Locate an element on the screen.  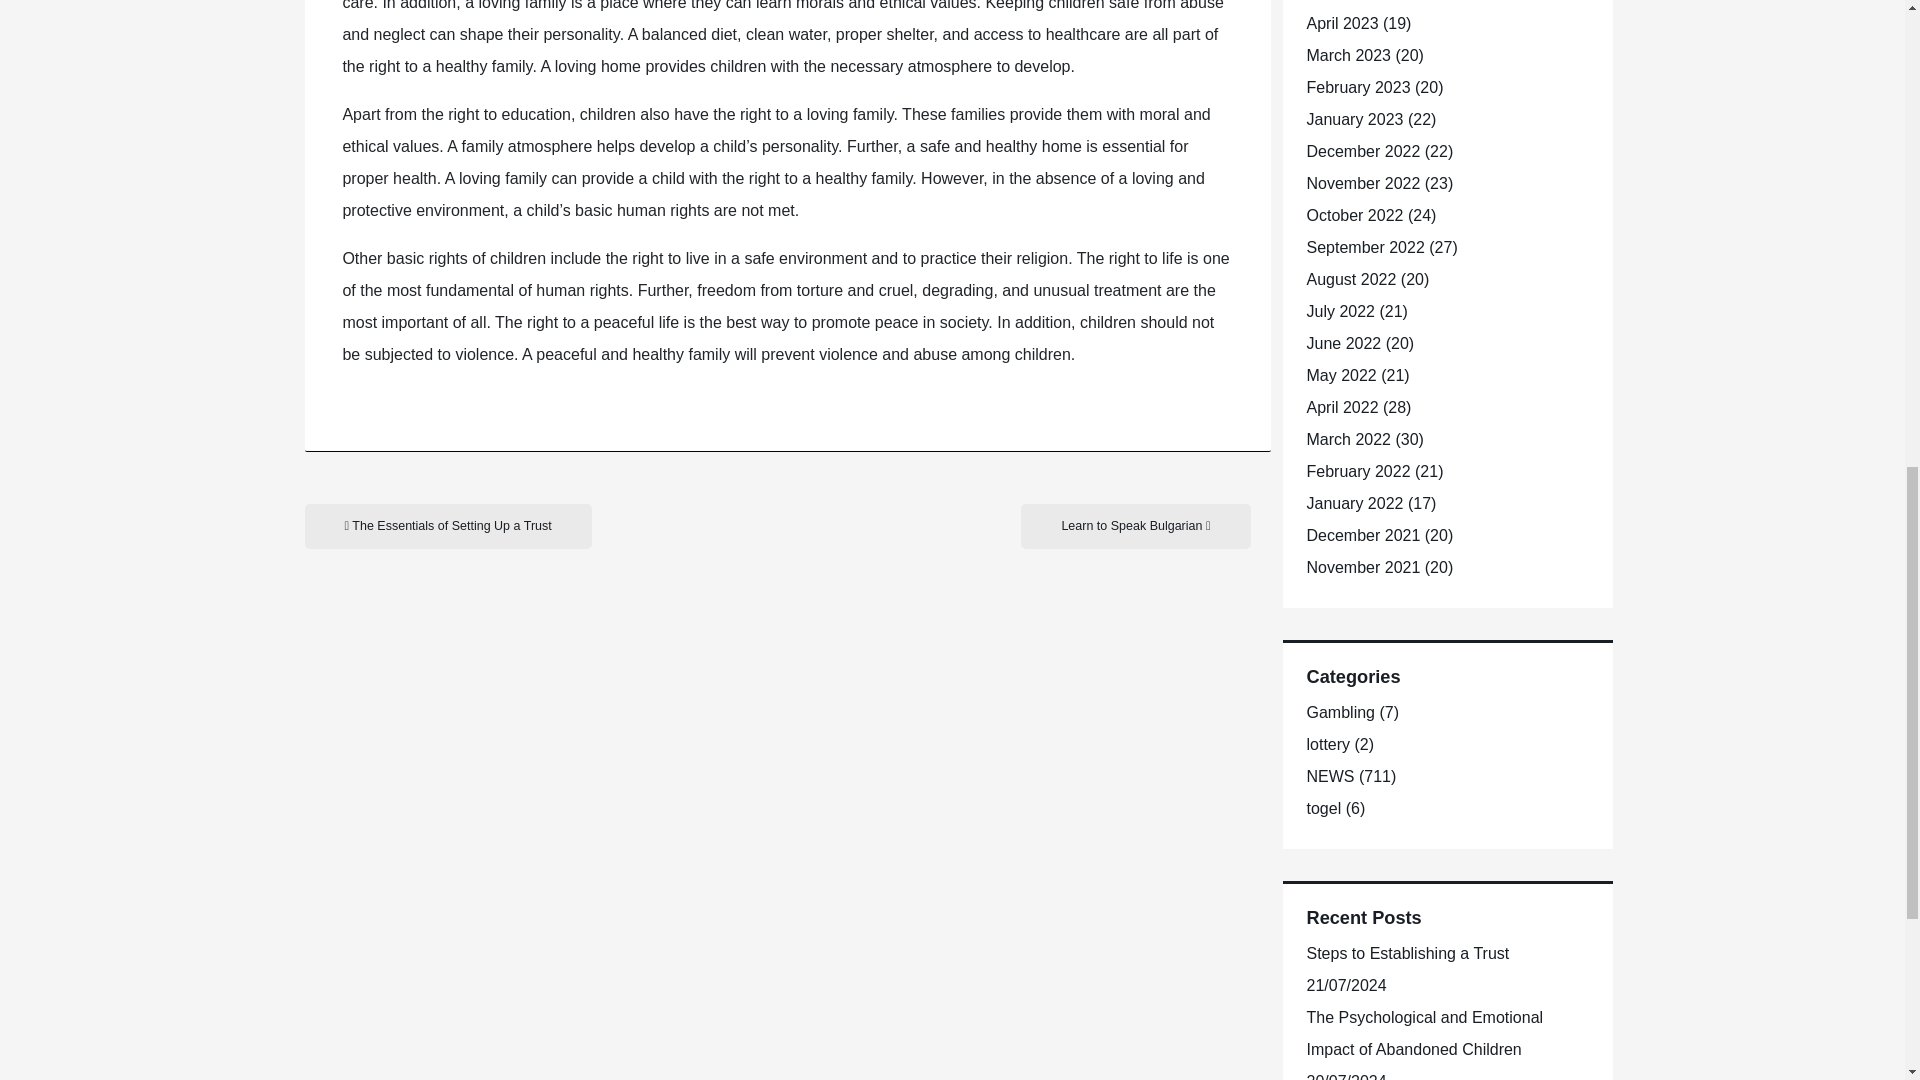
May 2022 is located at coordinates (1340, 376).